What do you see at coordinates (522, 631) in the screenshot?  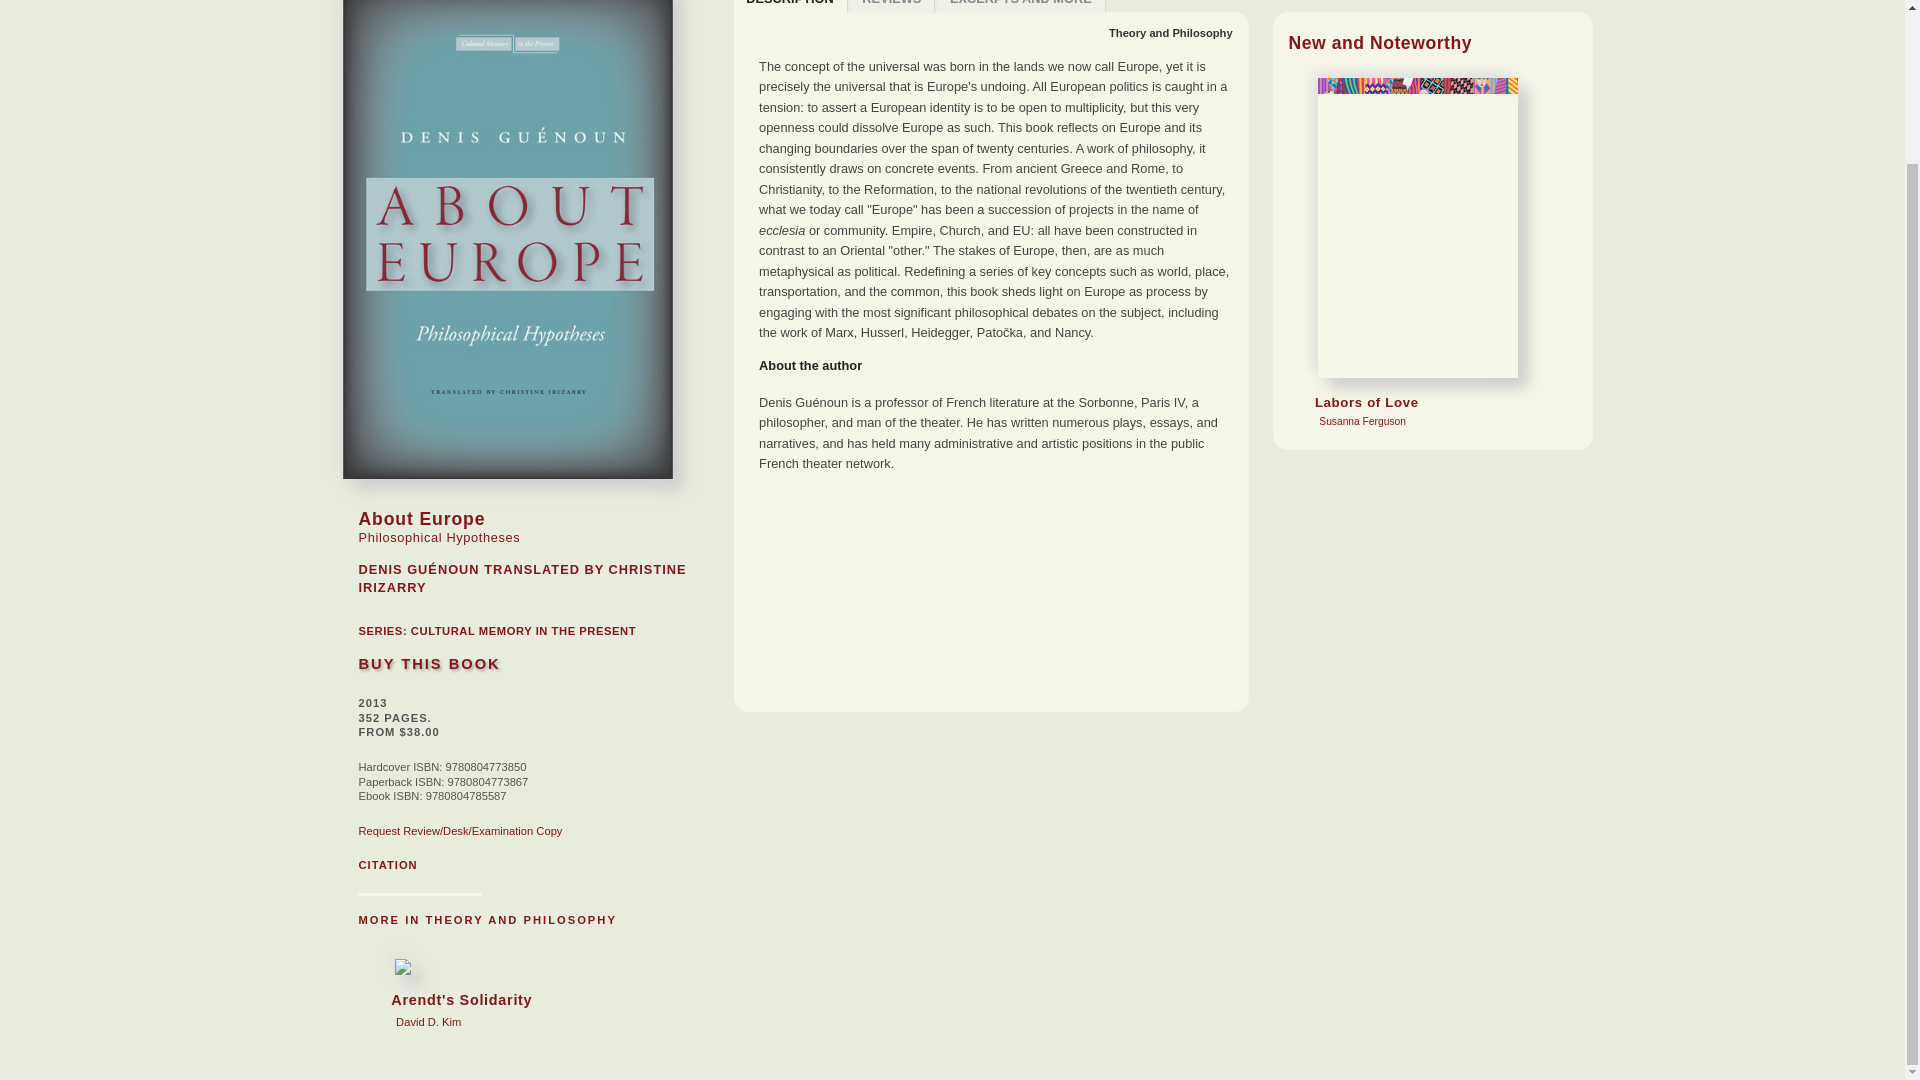 I see `CULTURAL MEMORY IN THE PRESENT` at bounding box center [522, 631].